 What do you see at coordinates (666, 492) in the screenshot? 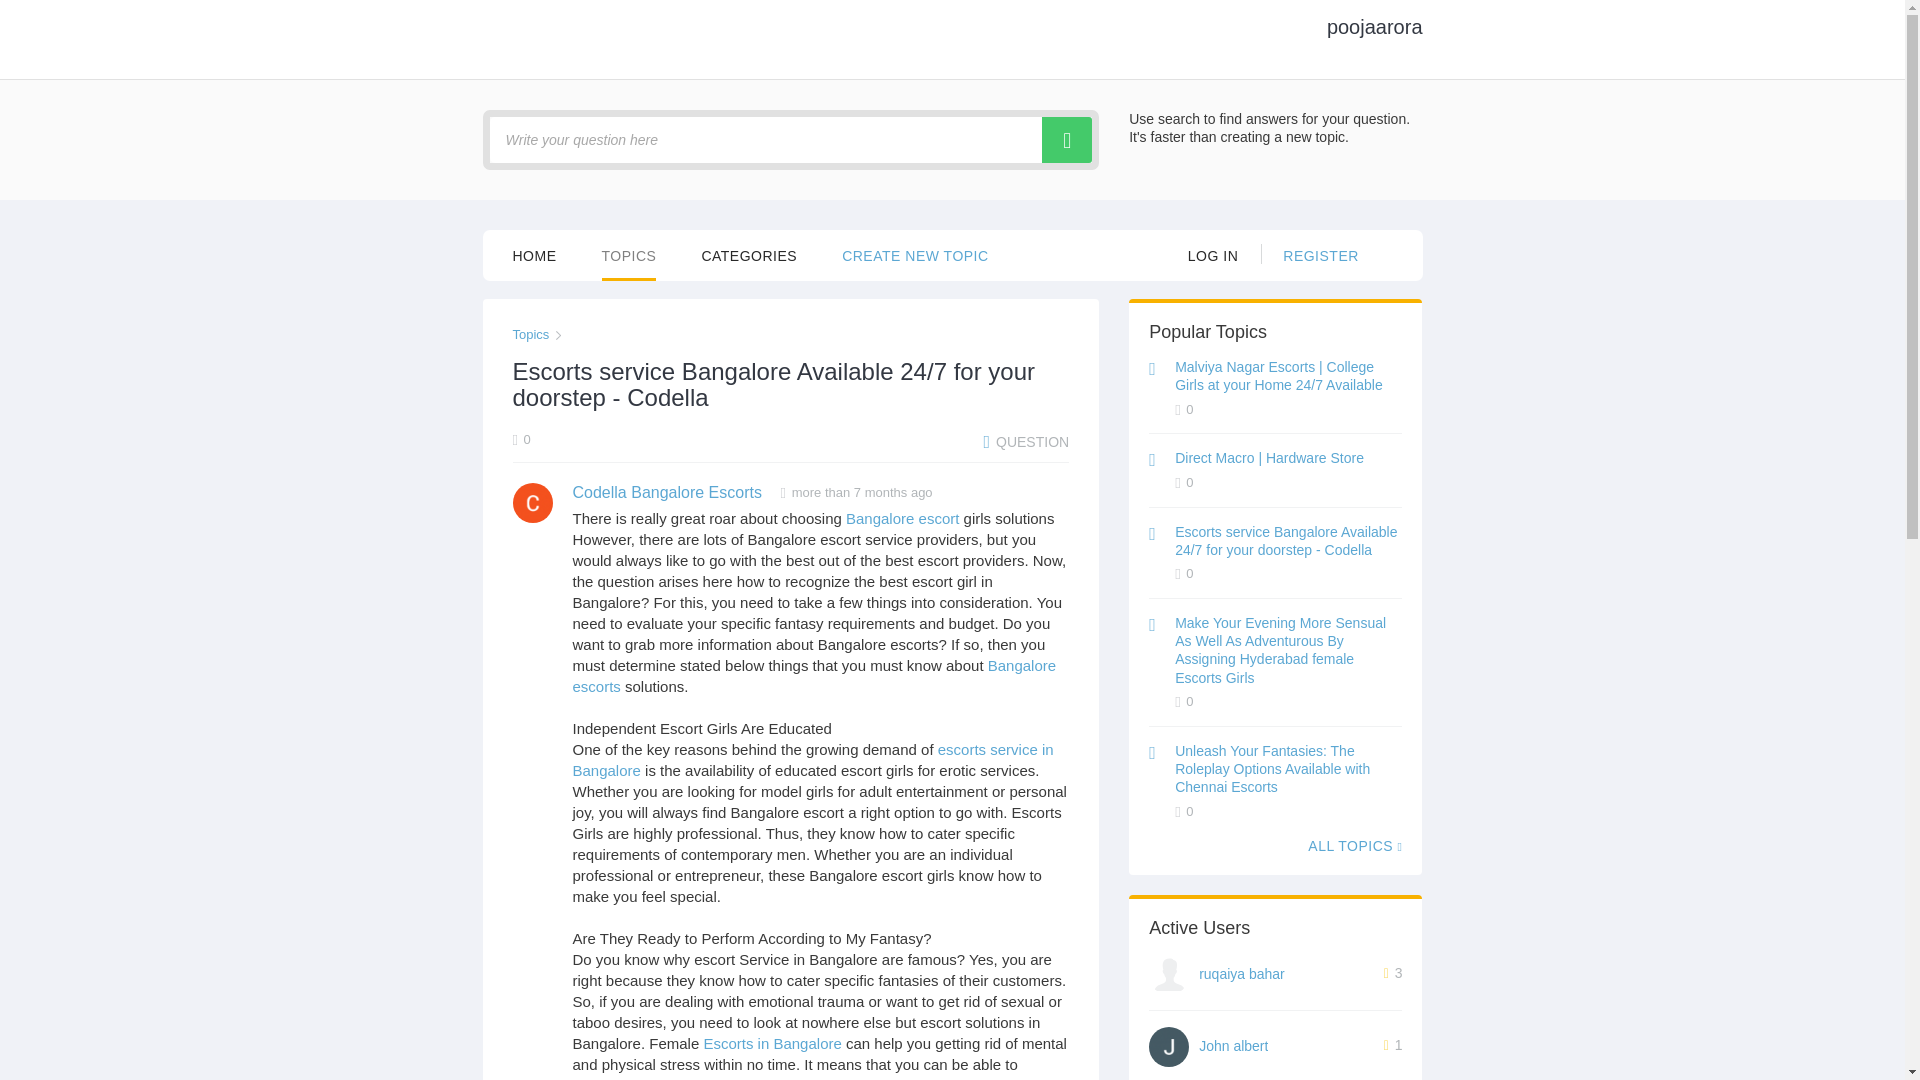
I see `Codella Bangalore Escorts` at bounding box center [666, 492].